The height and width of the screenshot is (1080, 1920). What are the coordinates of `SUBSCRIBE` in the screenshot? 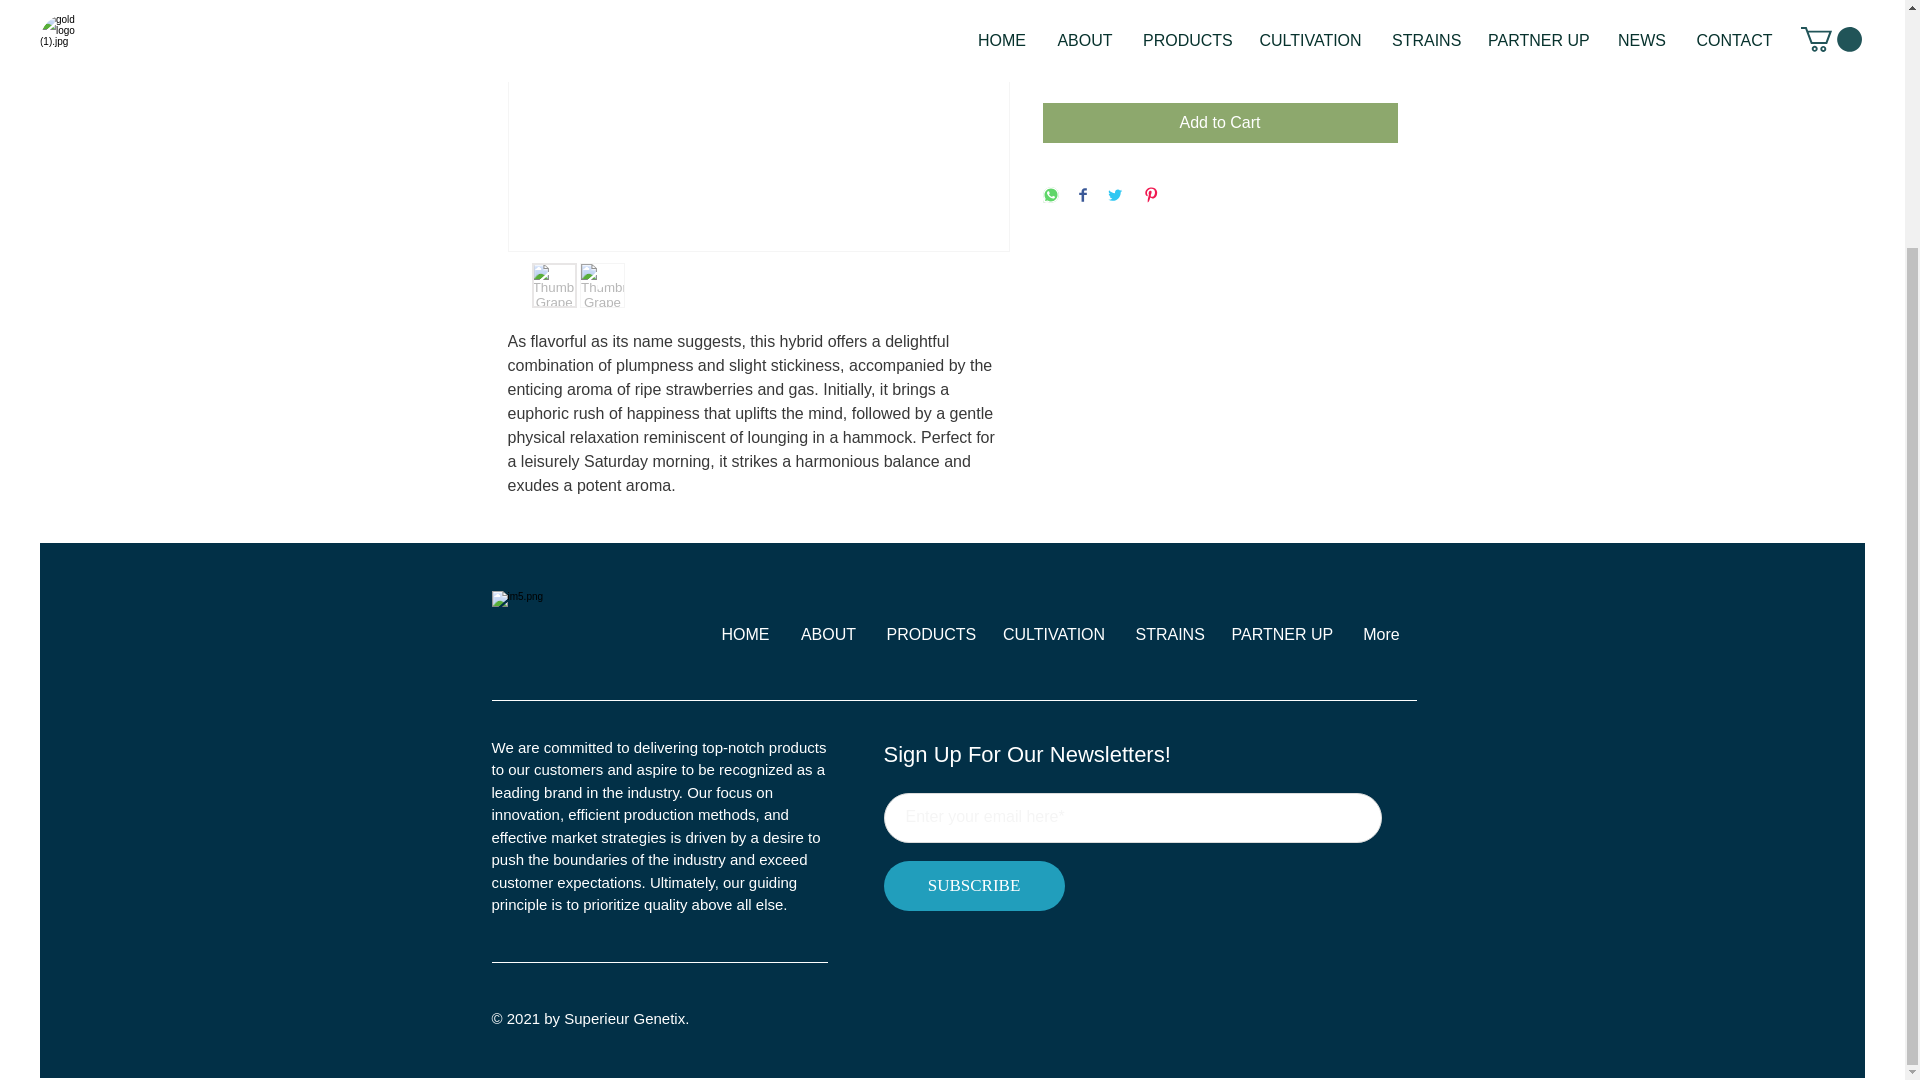 It's located at (974, 886).